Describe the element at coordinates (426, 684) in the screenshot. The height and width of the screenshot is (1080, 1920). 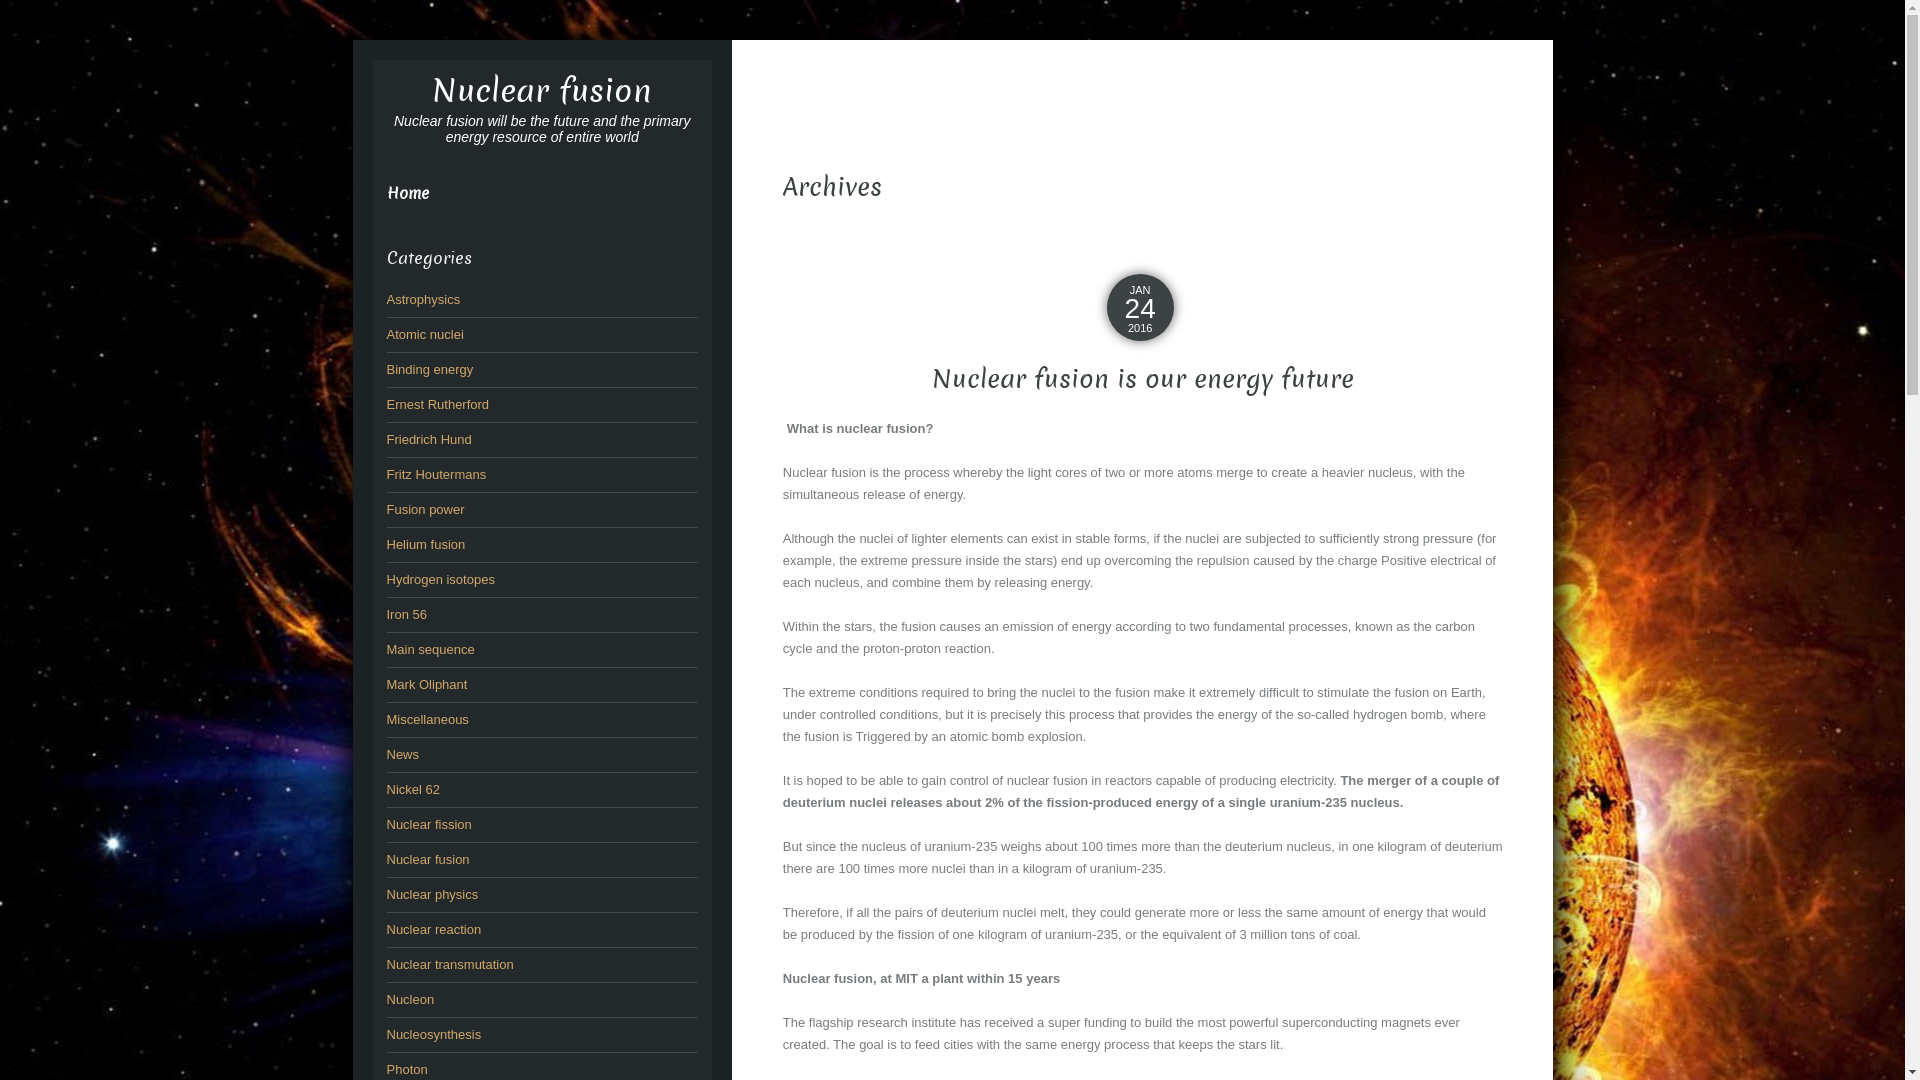
I see `Mark Oliphant` at that location.